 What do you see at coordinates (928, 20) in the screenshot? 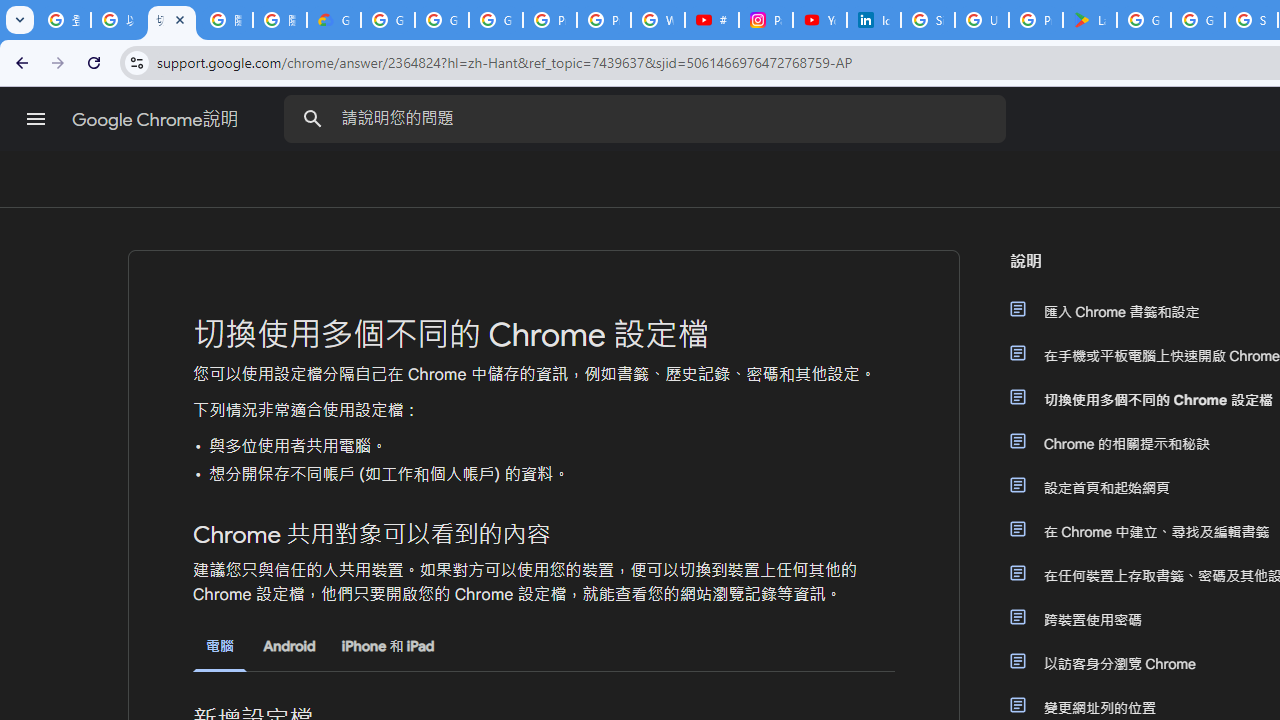
I see `Sign in - Google Accounts` at bounding box center [928, 20].